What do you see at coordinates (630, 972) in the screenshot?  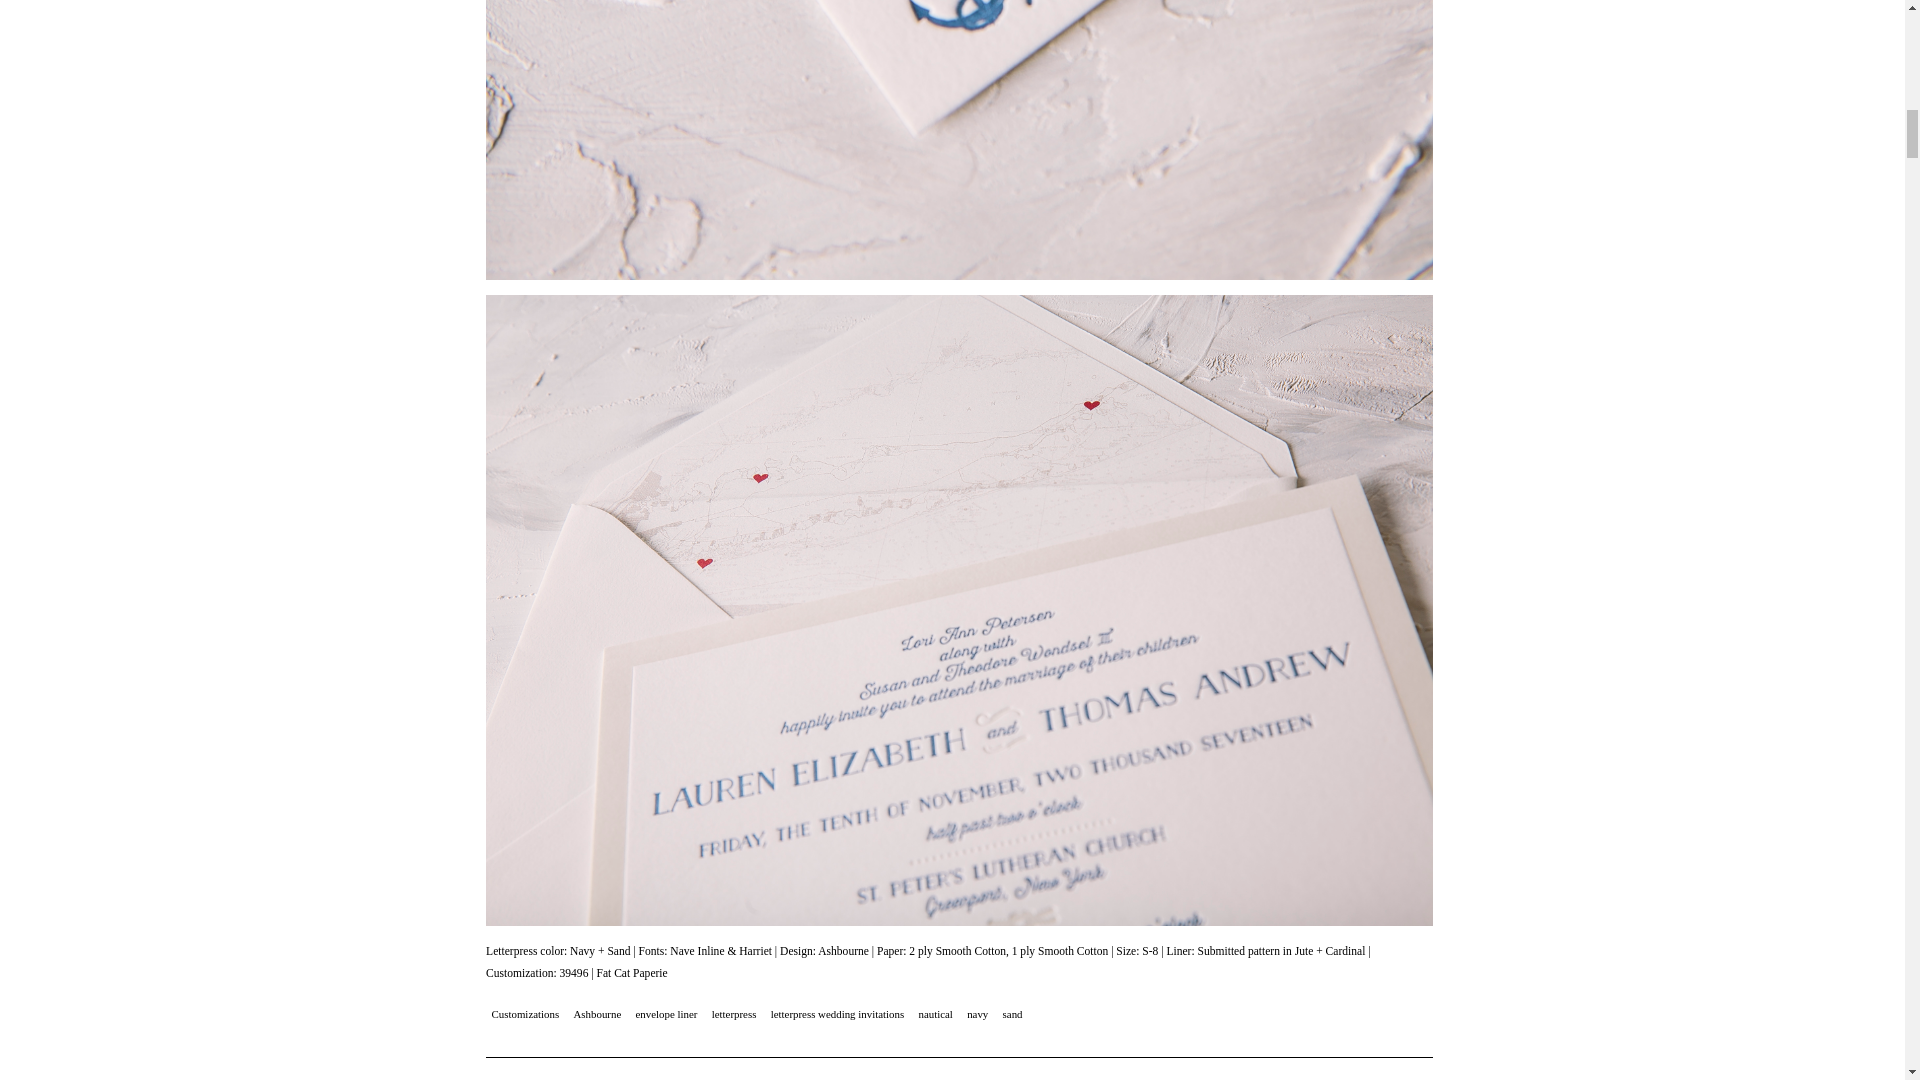 I see `Fat Cat Paperie` at bounding box center [630, 972].